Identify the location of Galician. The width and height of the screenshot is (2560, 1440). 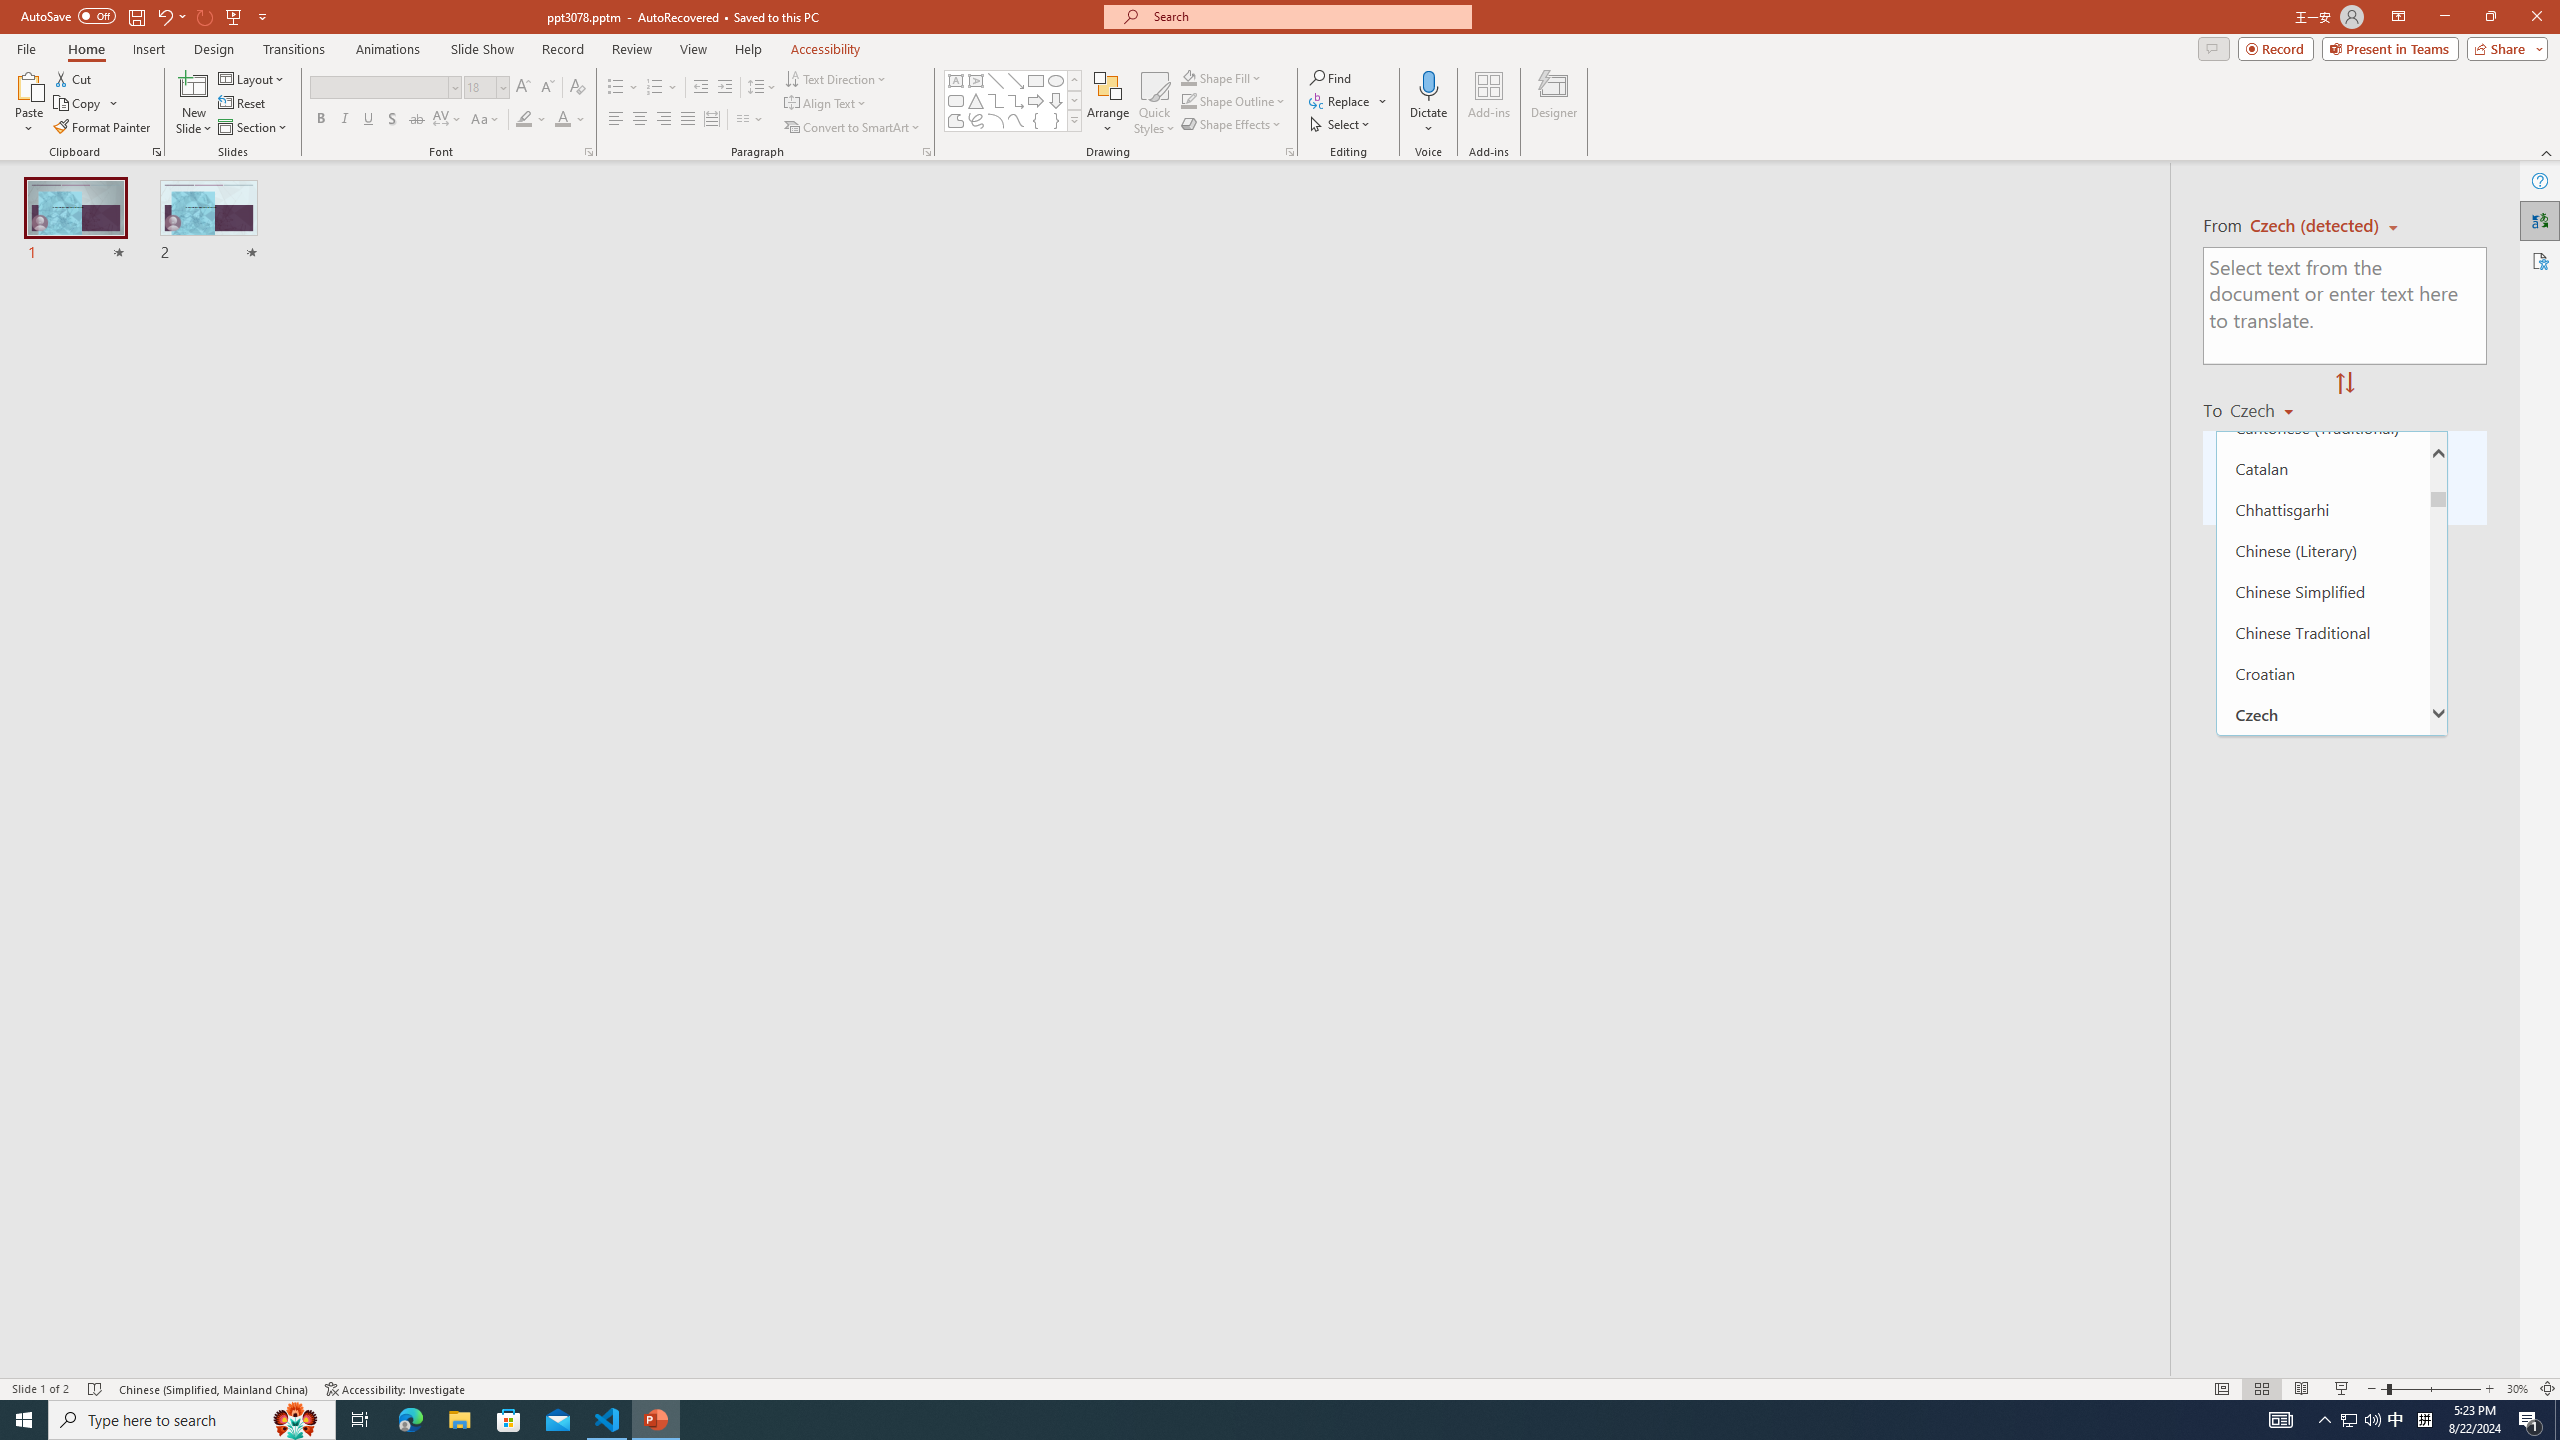
(2322, 1287).